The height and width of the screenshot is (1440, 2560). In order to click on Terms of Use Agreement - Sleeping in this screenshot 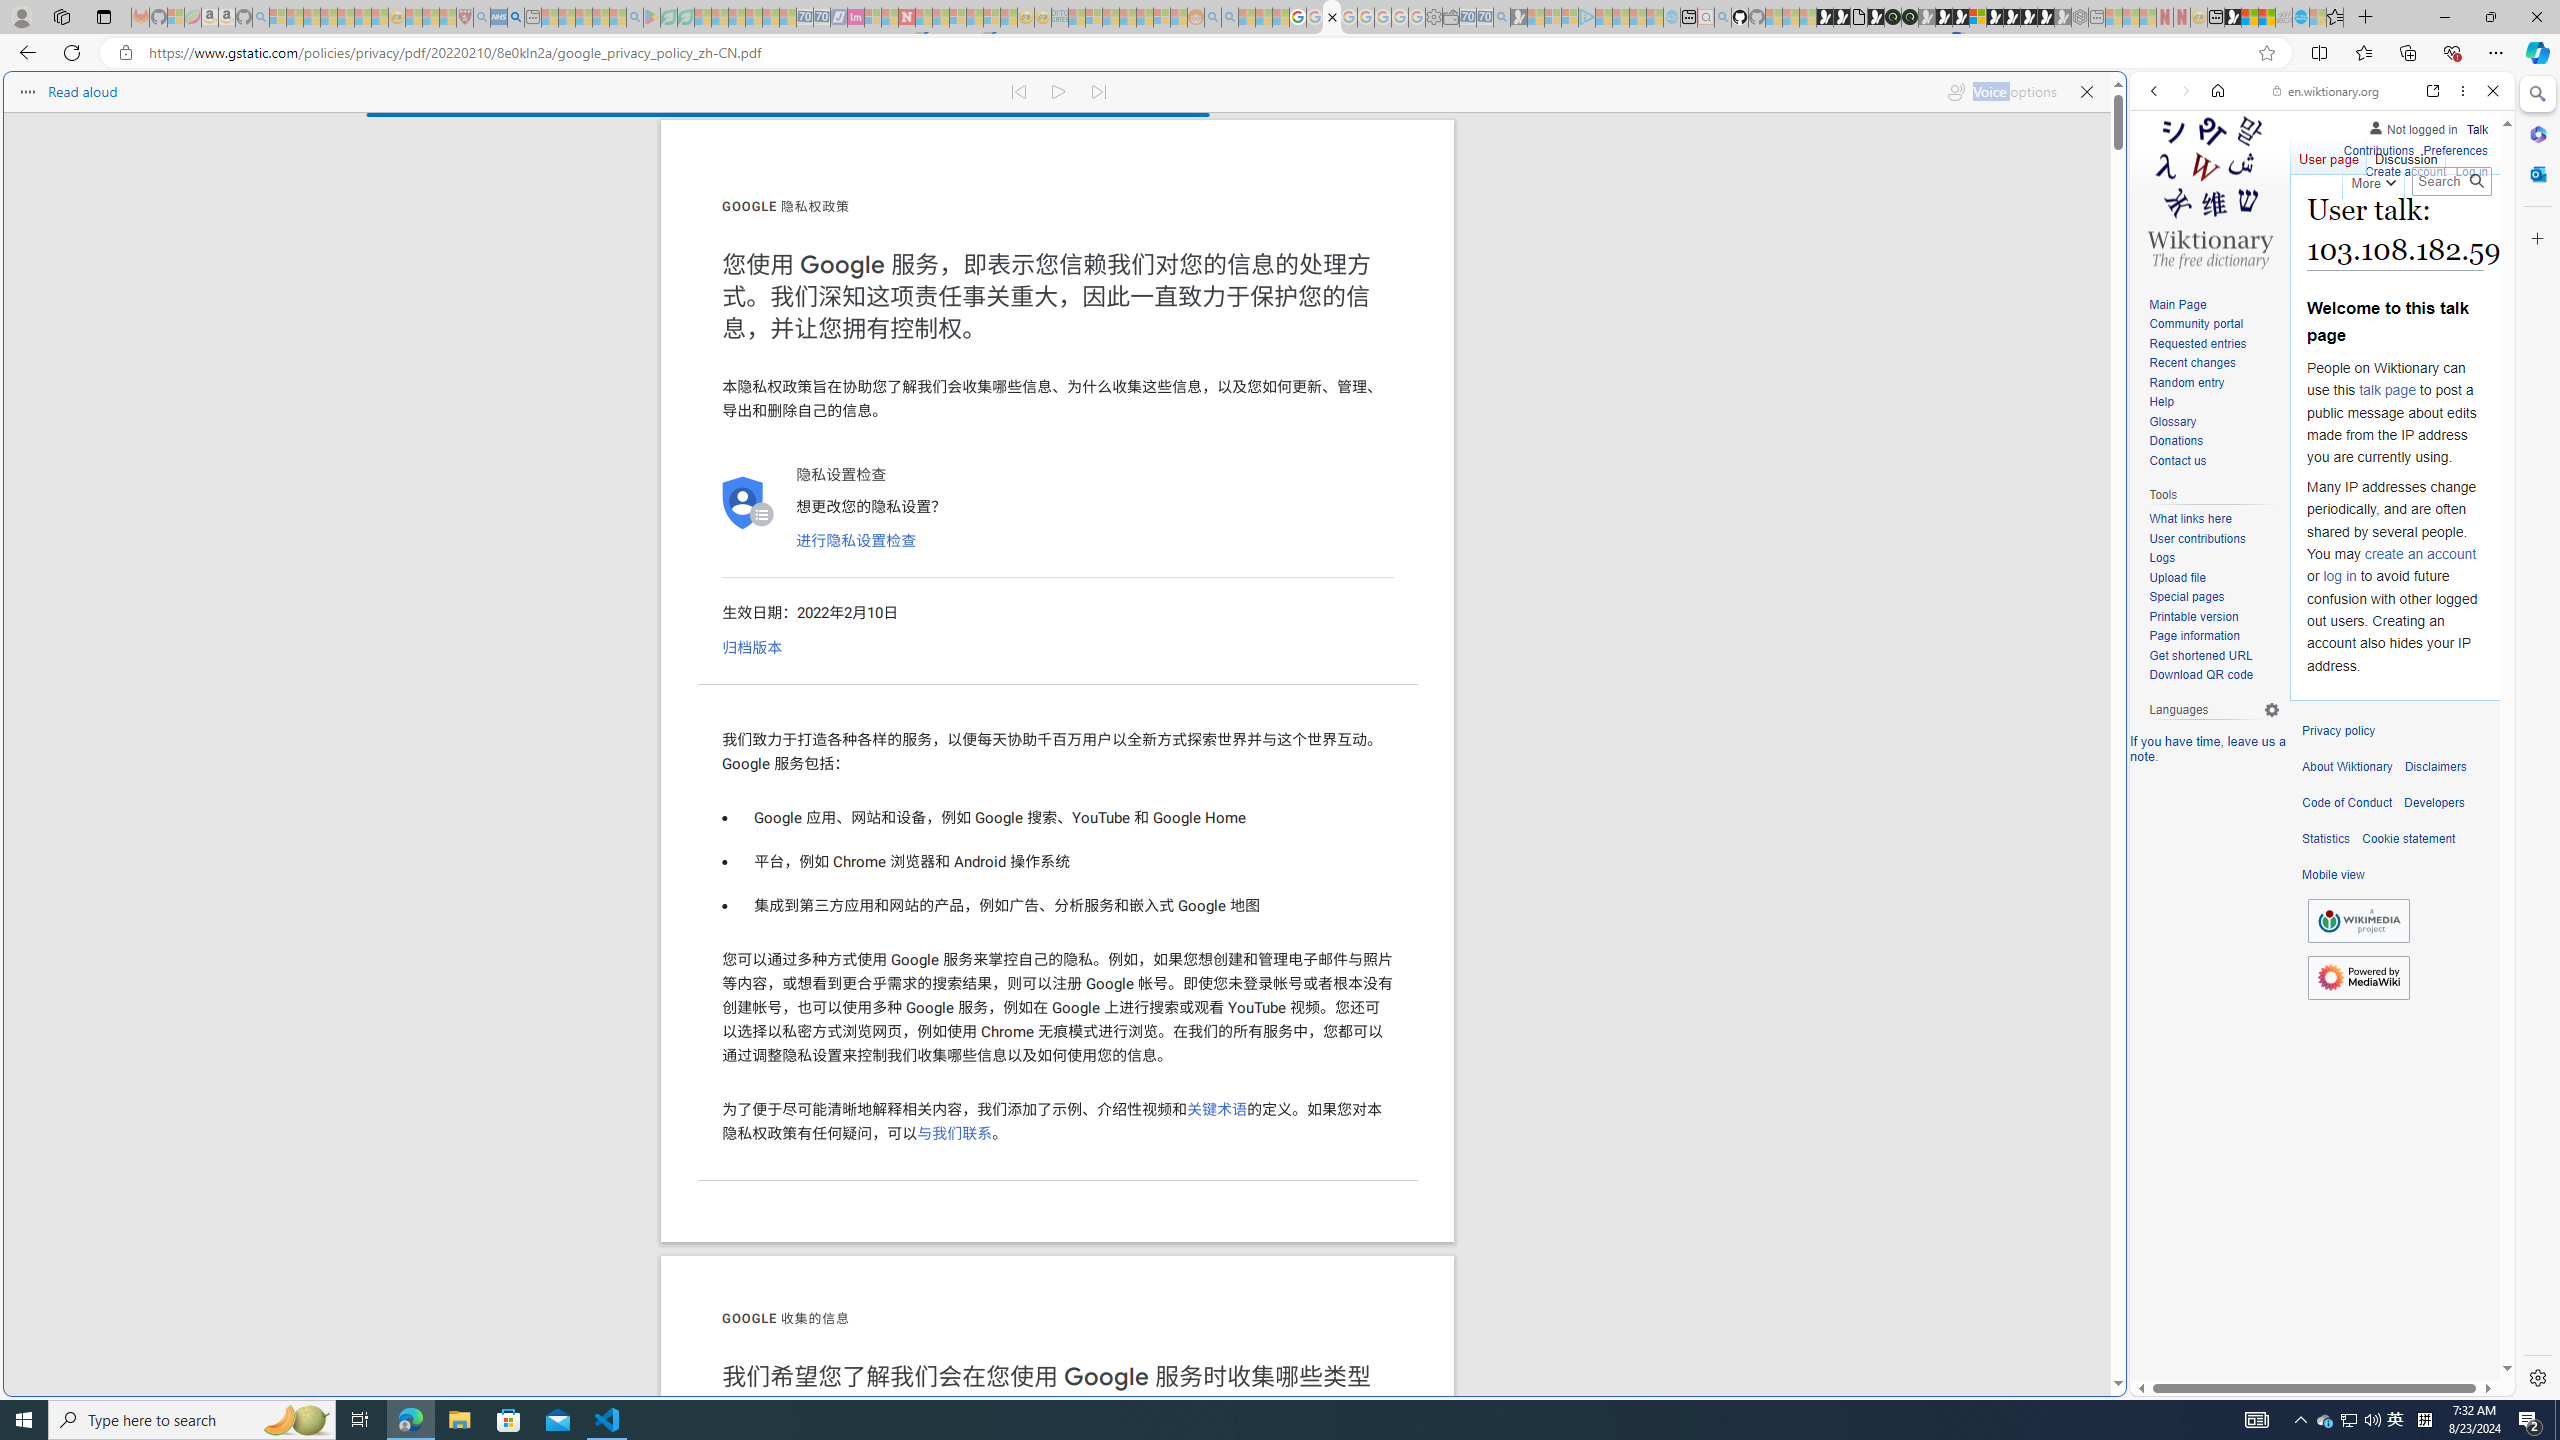, I will do `click(669, 17)`.